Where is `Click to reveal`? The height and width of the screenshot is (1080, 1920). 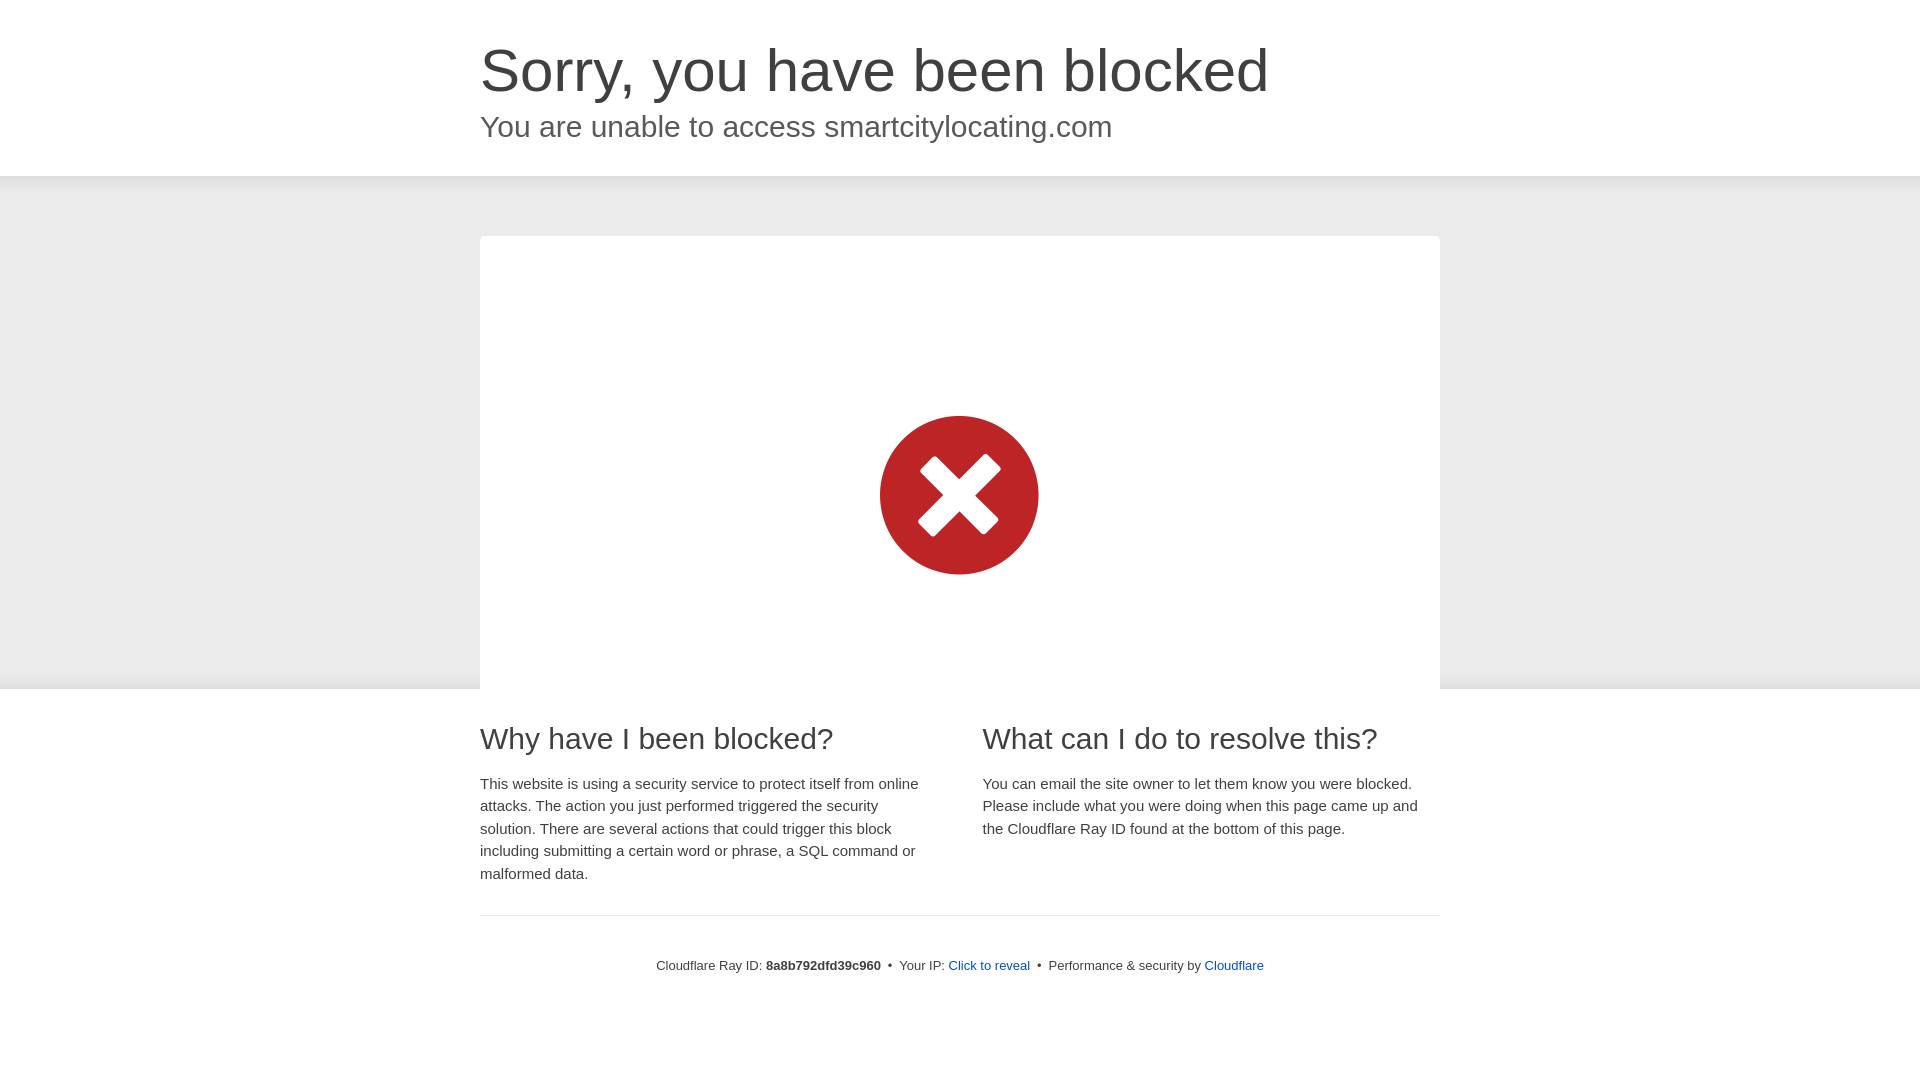 Click to reveal is located at coordinates (990, 966).